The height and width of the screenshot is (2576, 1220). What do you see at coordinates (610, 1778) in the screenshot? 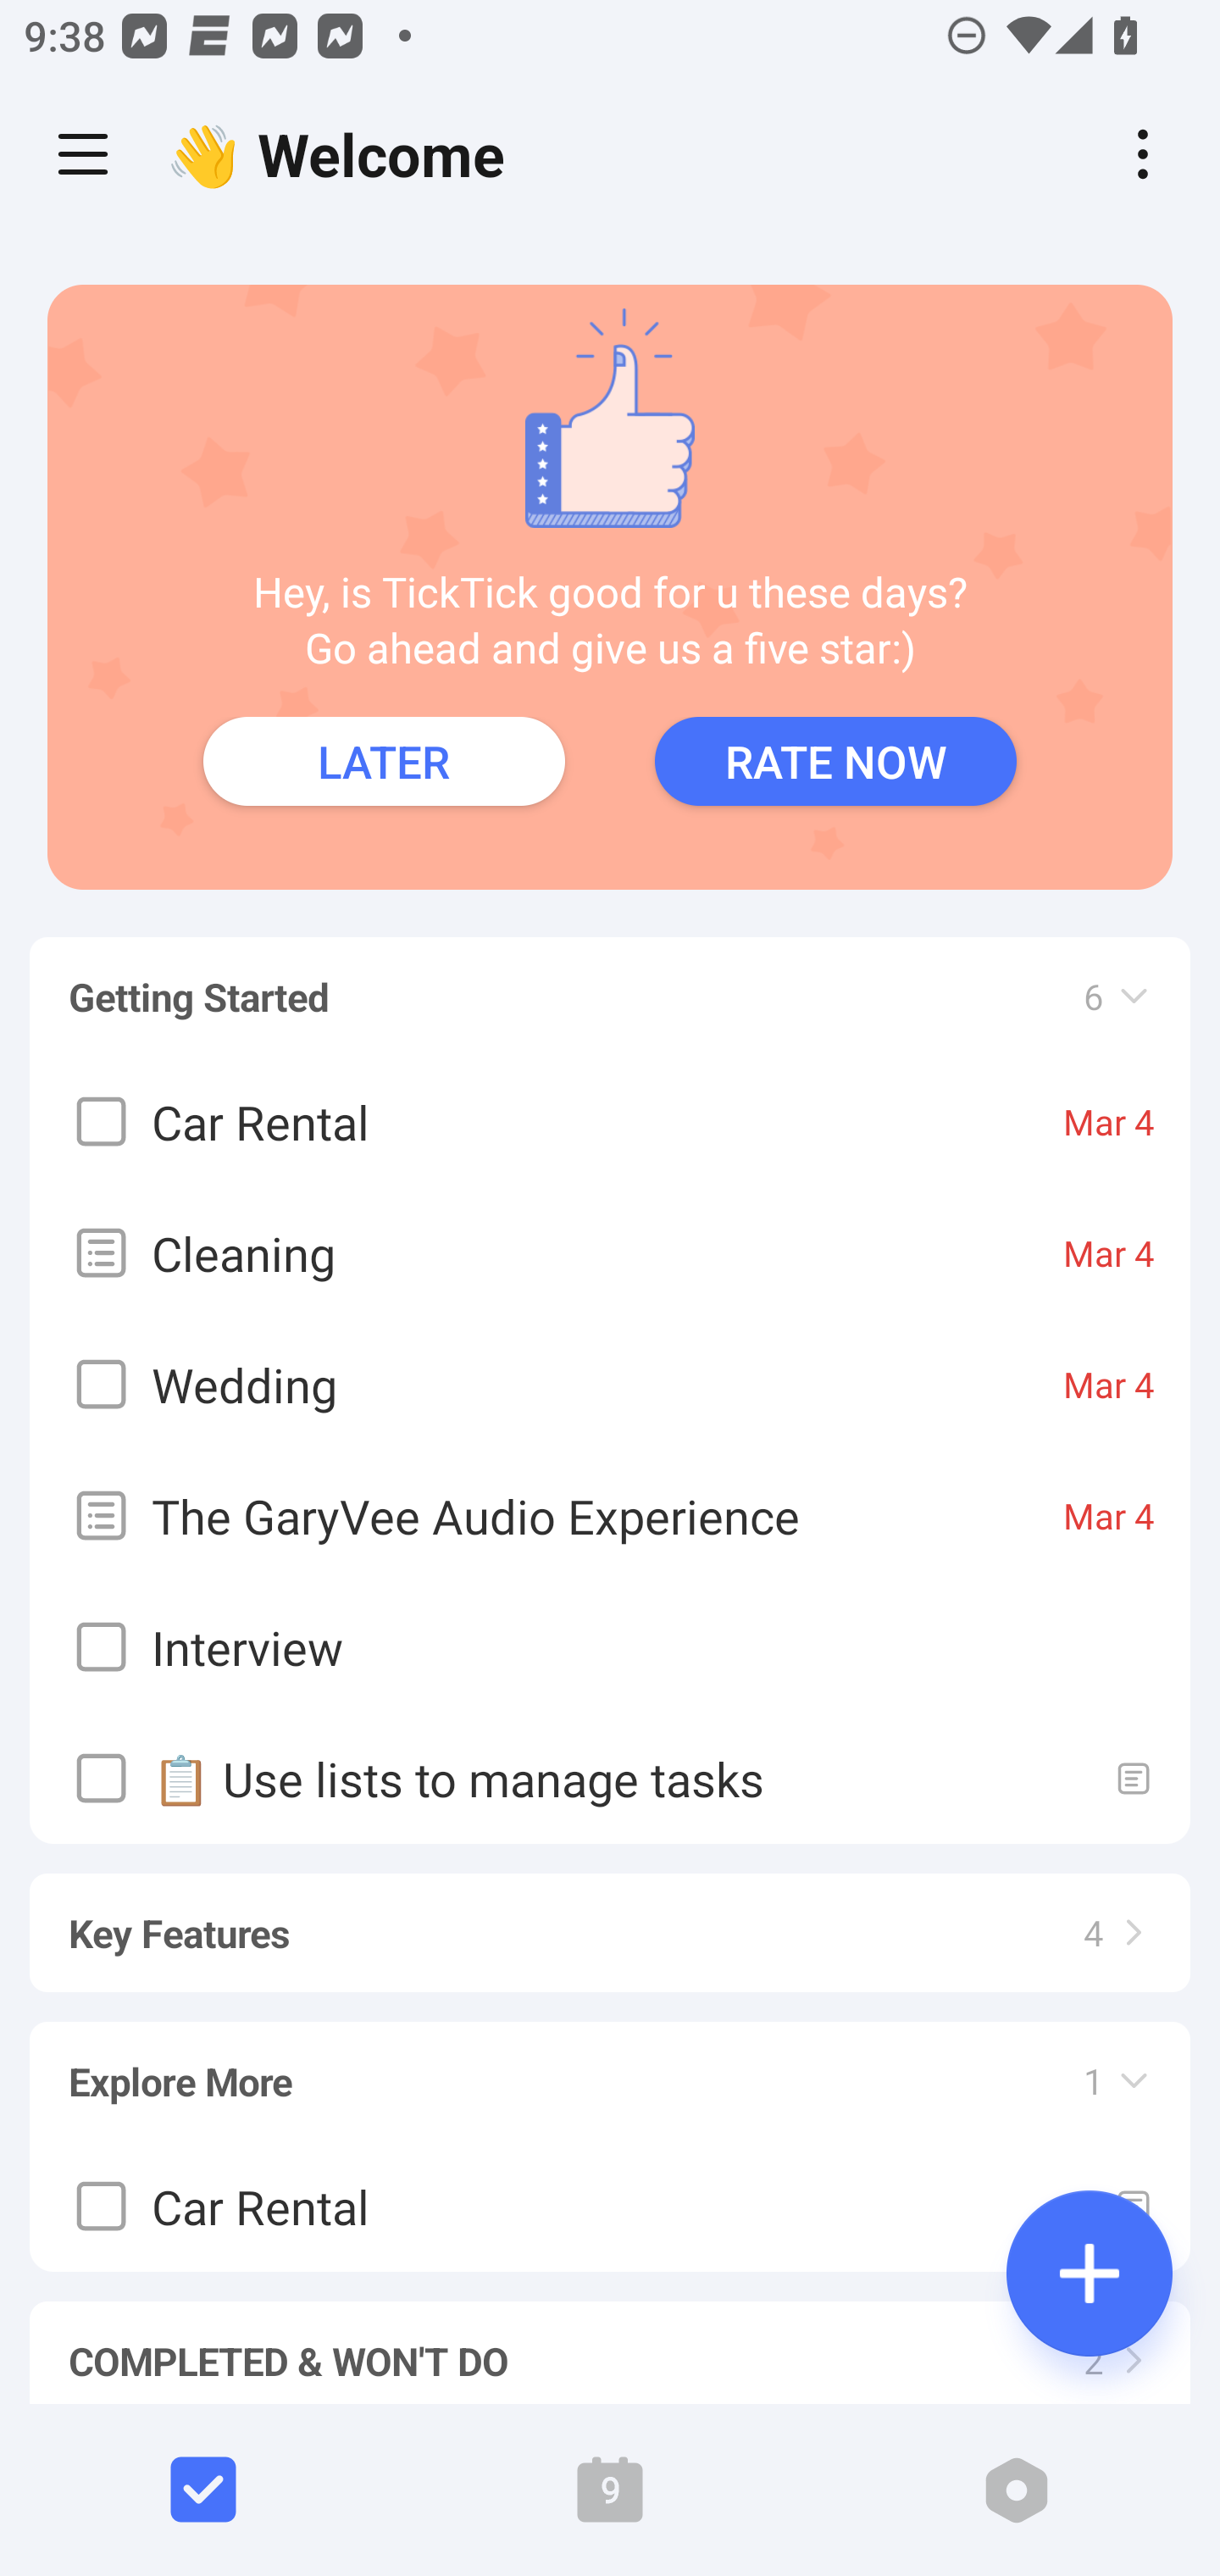
I see `📋 Use lists to manage tasks` at bounding box center [610, 1778].